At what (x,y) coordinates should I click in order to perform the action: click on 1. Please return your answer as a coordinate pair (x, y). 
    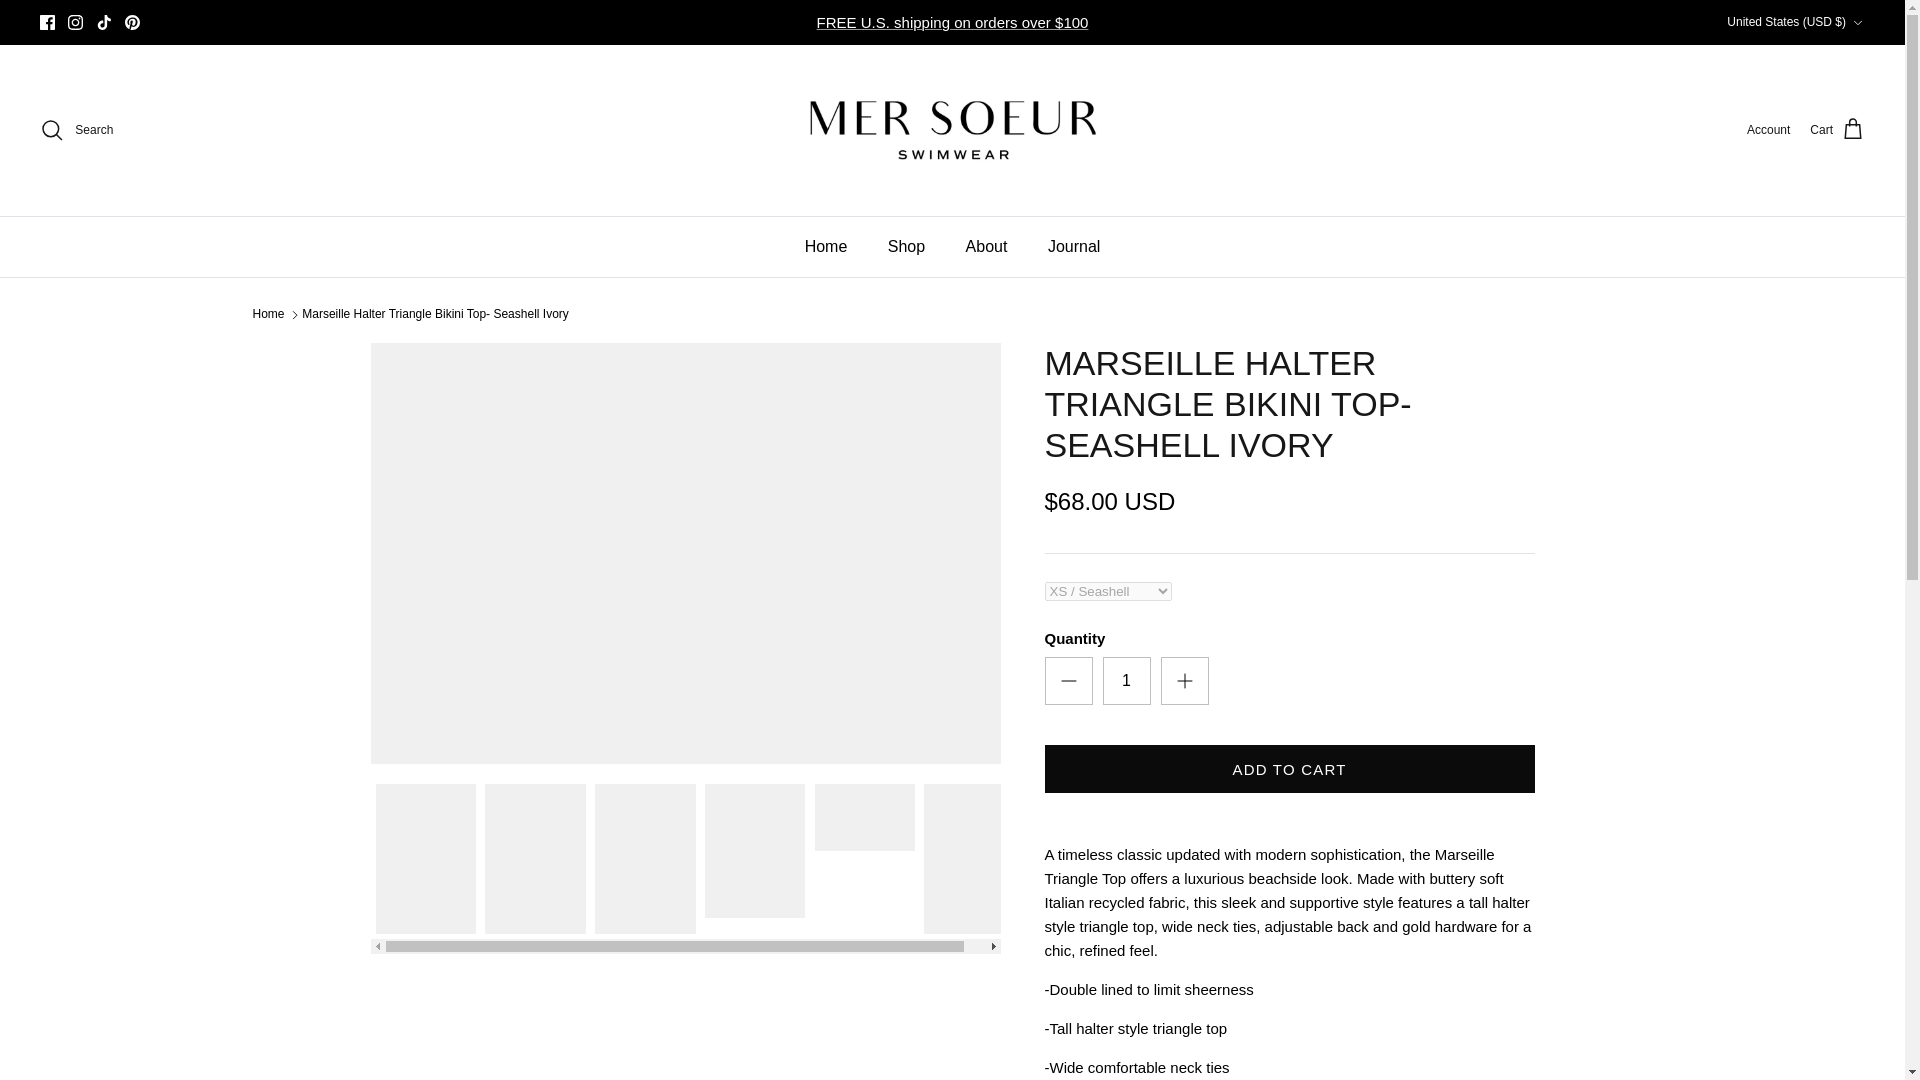
    Looking at the image, I should click on (1126, 680).